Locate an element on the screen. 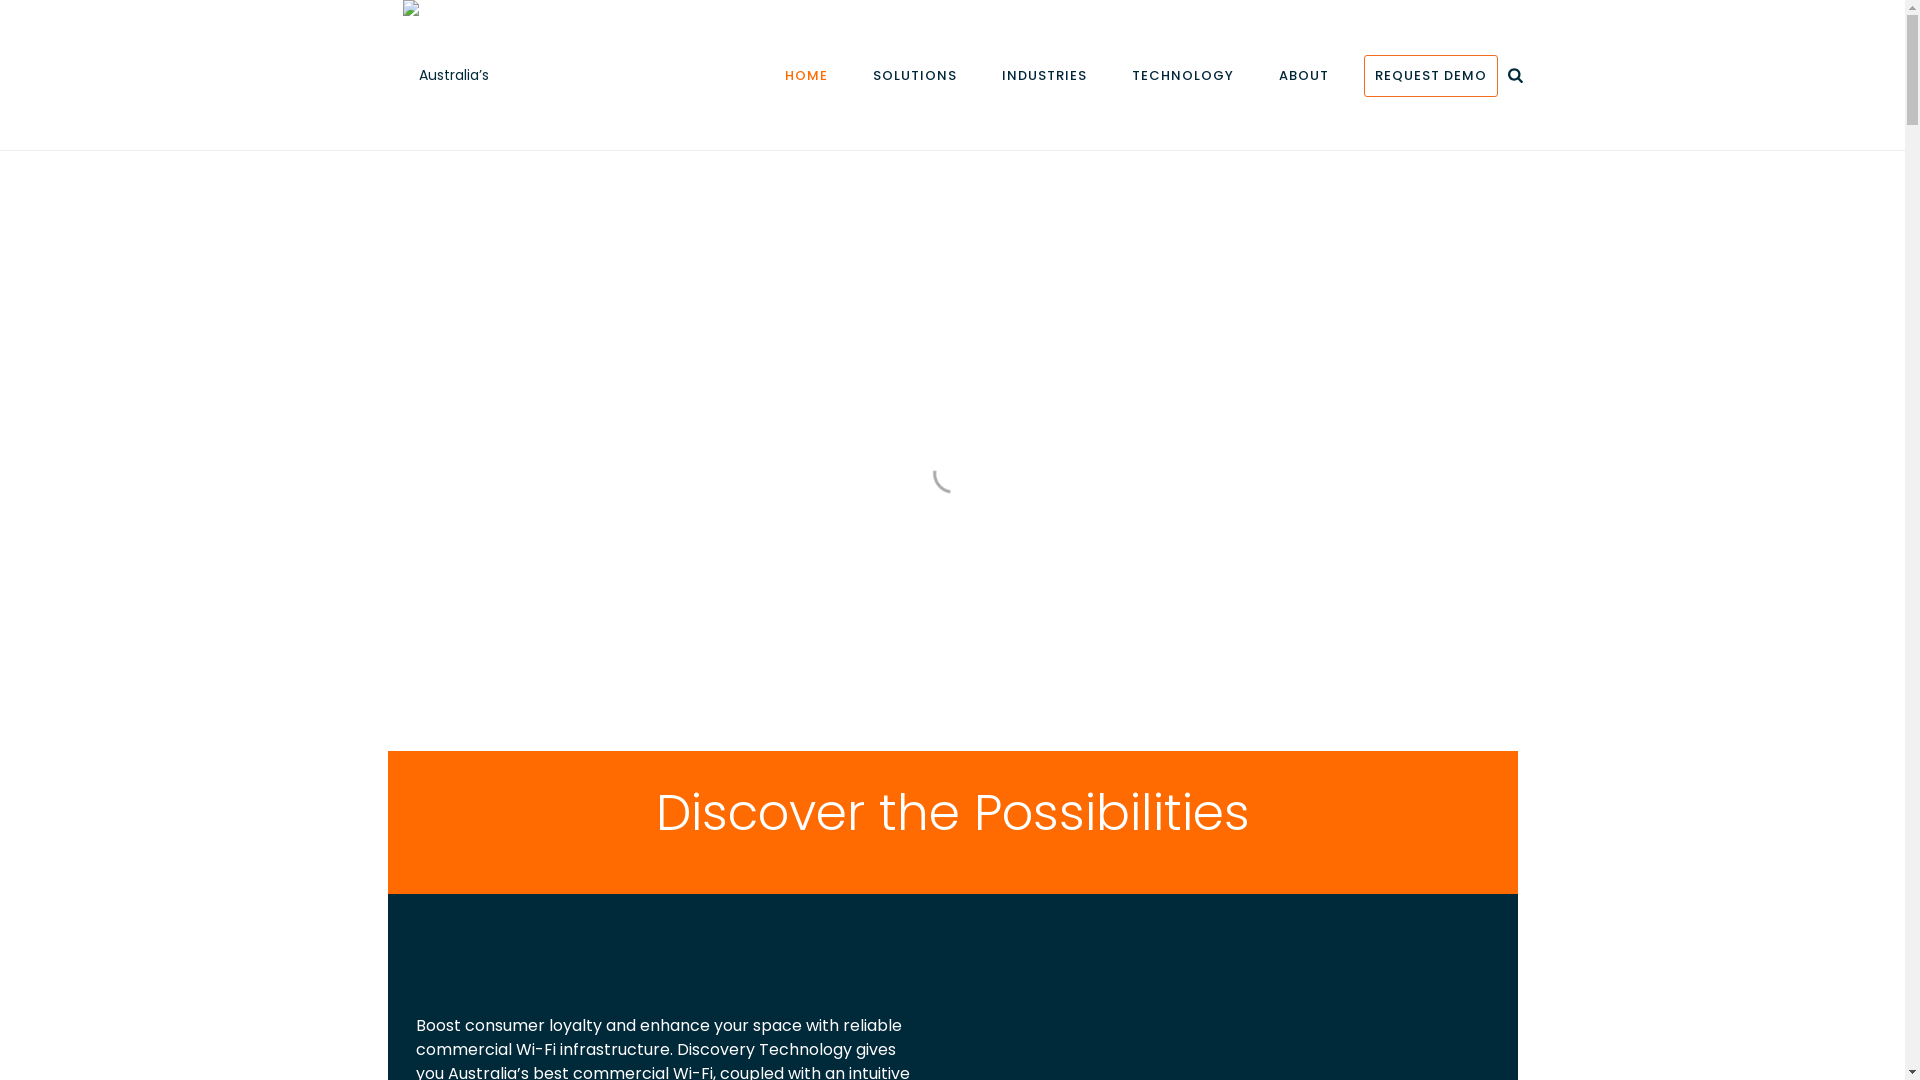  ABOUT is located at coordinates (1303, 76).